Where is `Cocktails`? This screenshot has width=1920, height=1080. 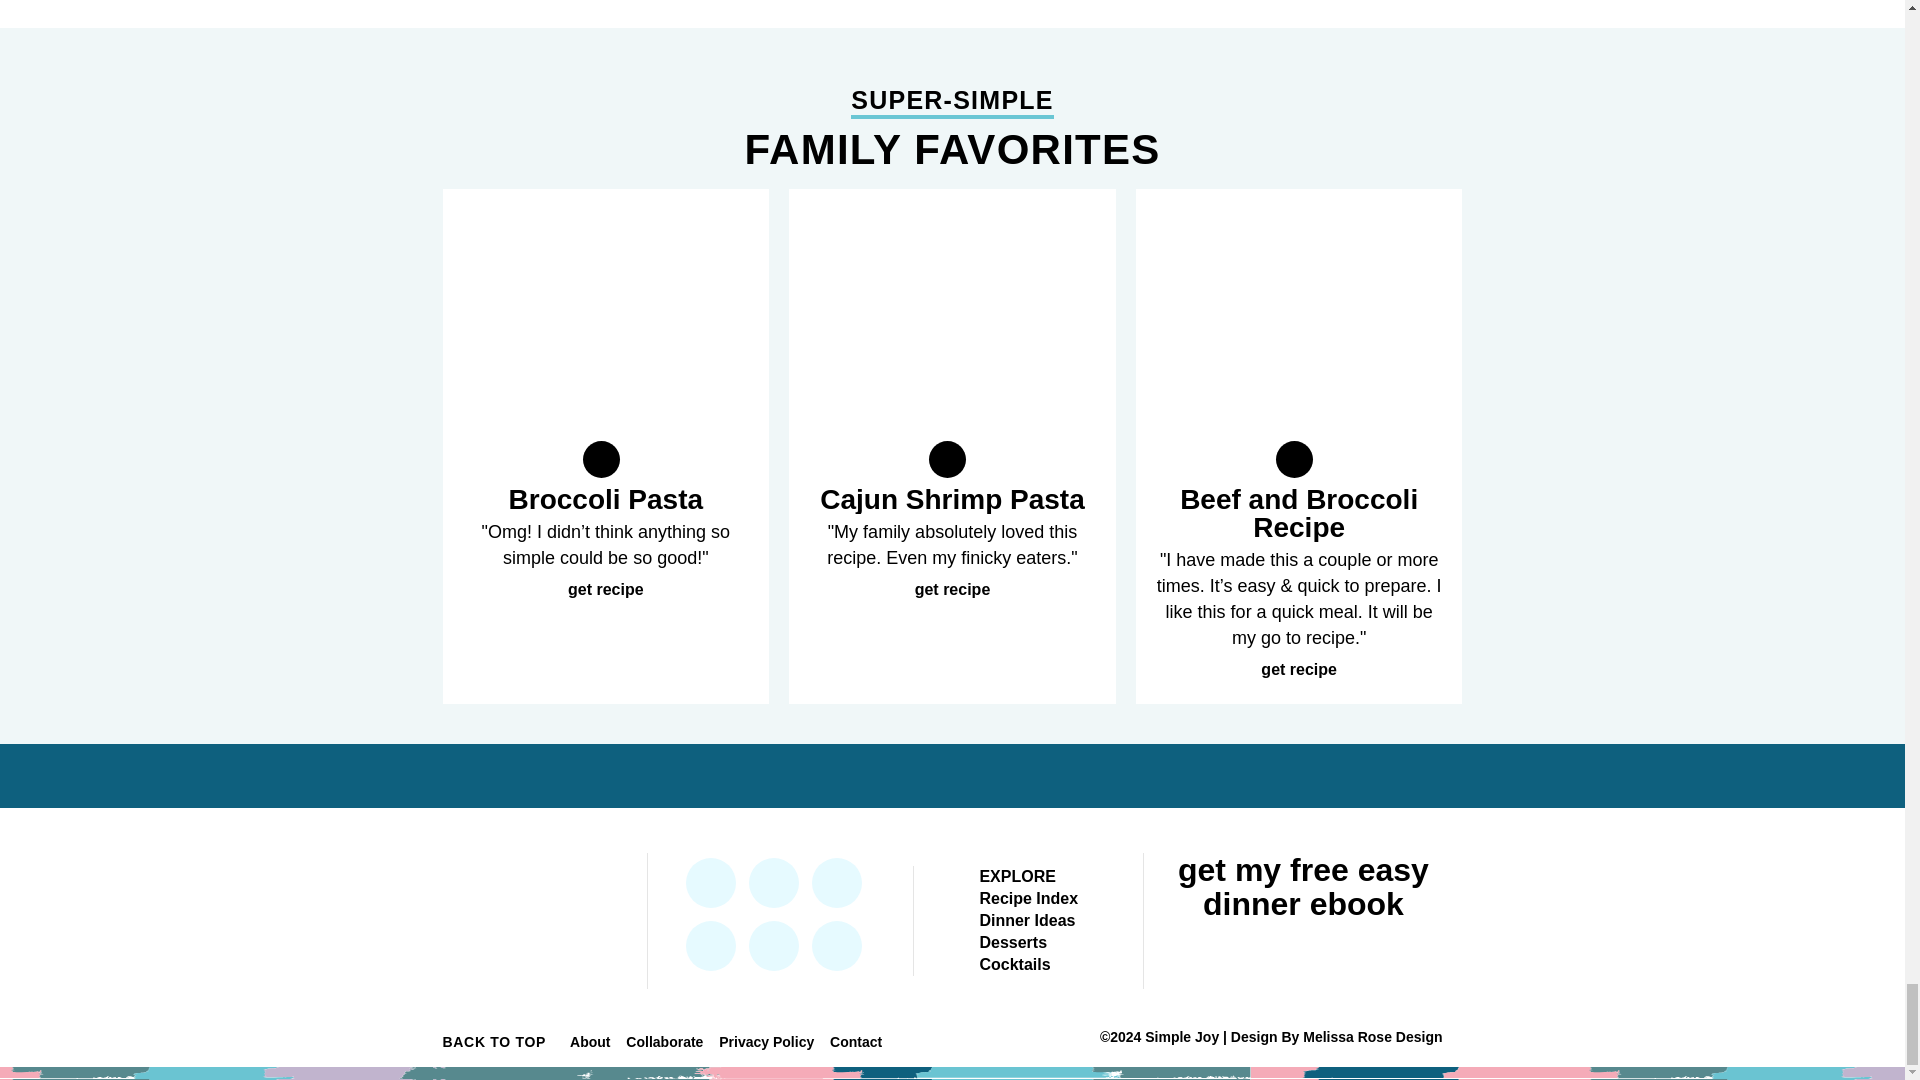 Cocktails is located at coordinates (1014, 964).